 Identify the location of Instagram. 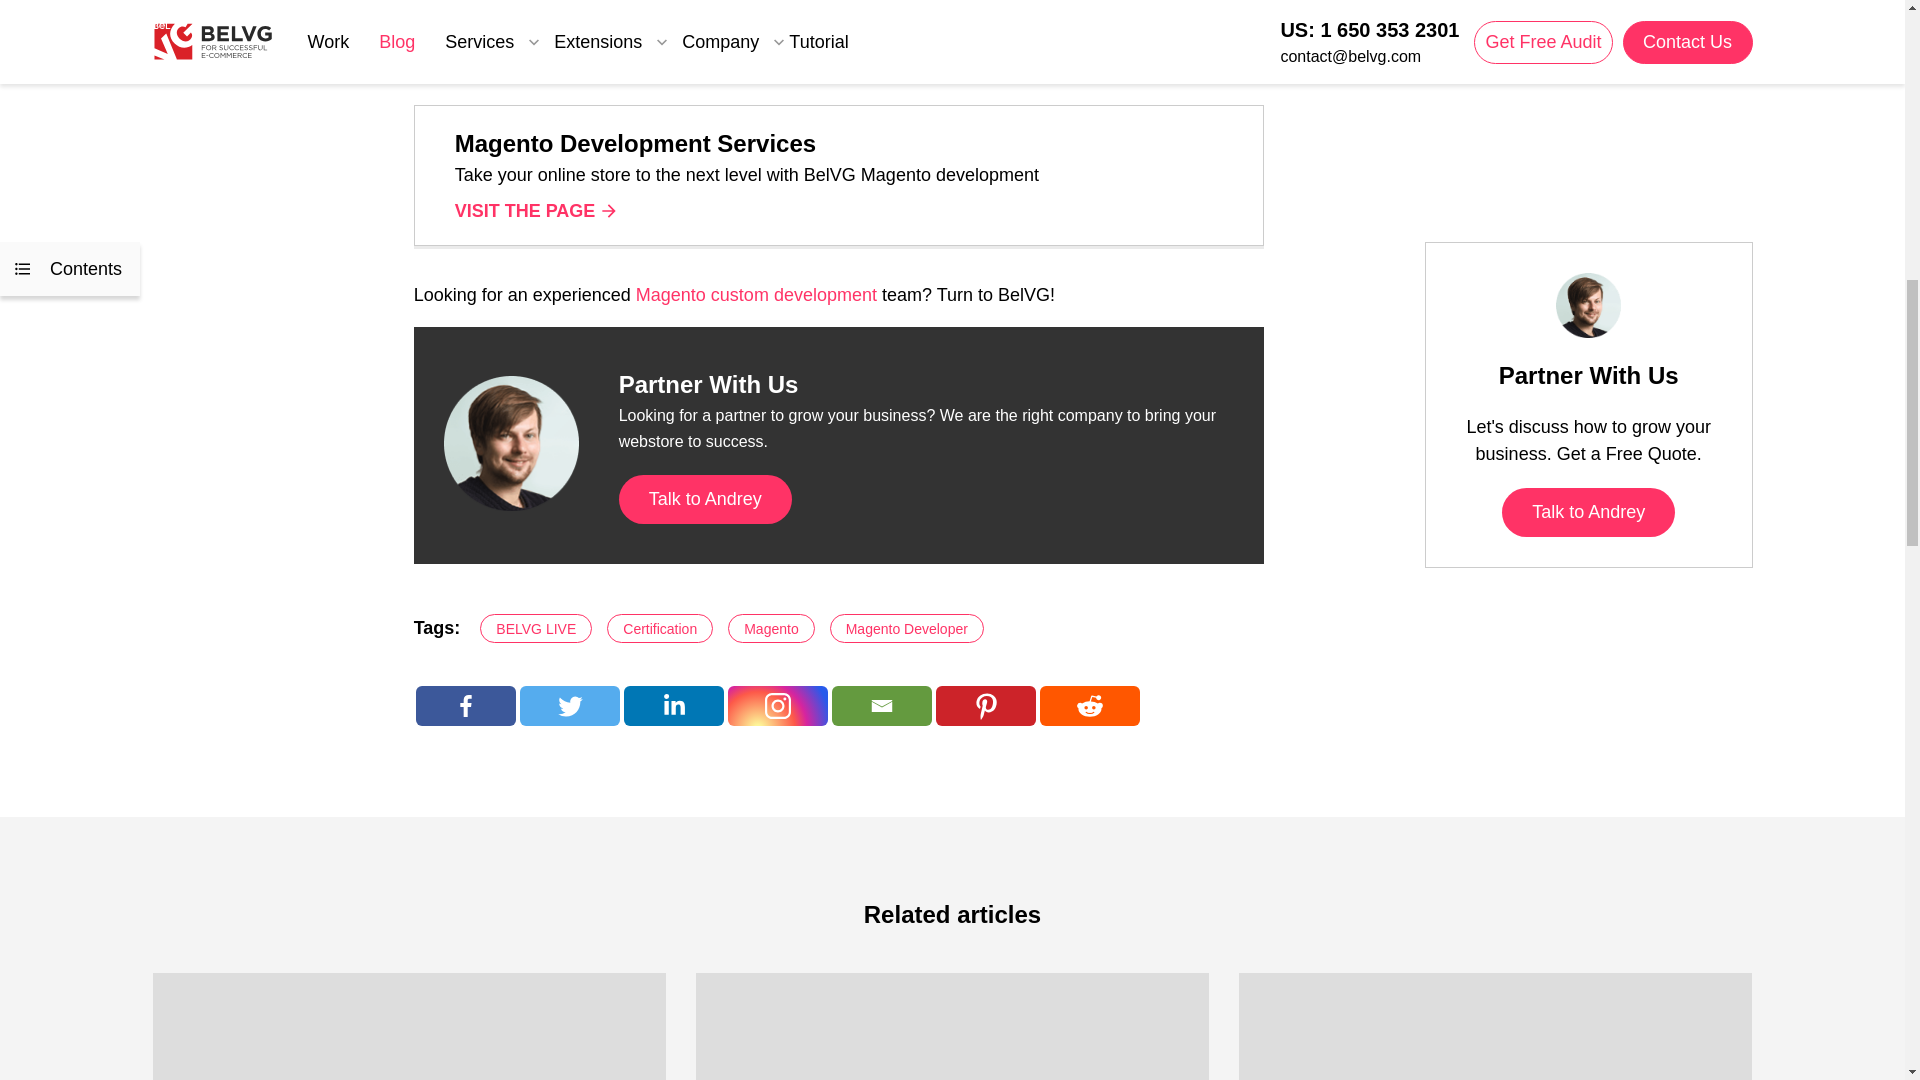
(777, 705).